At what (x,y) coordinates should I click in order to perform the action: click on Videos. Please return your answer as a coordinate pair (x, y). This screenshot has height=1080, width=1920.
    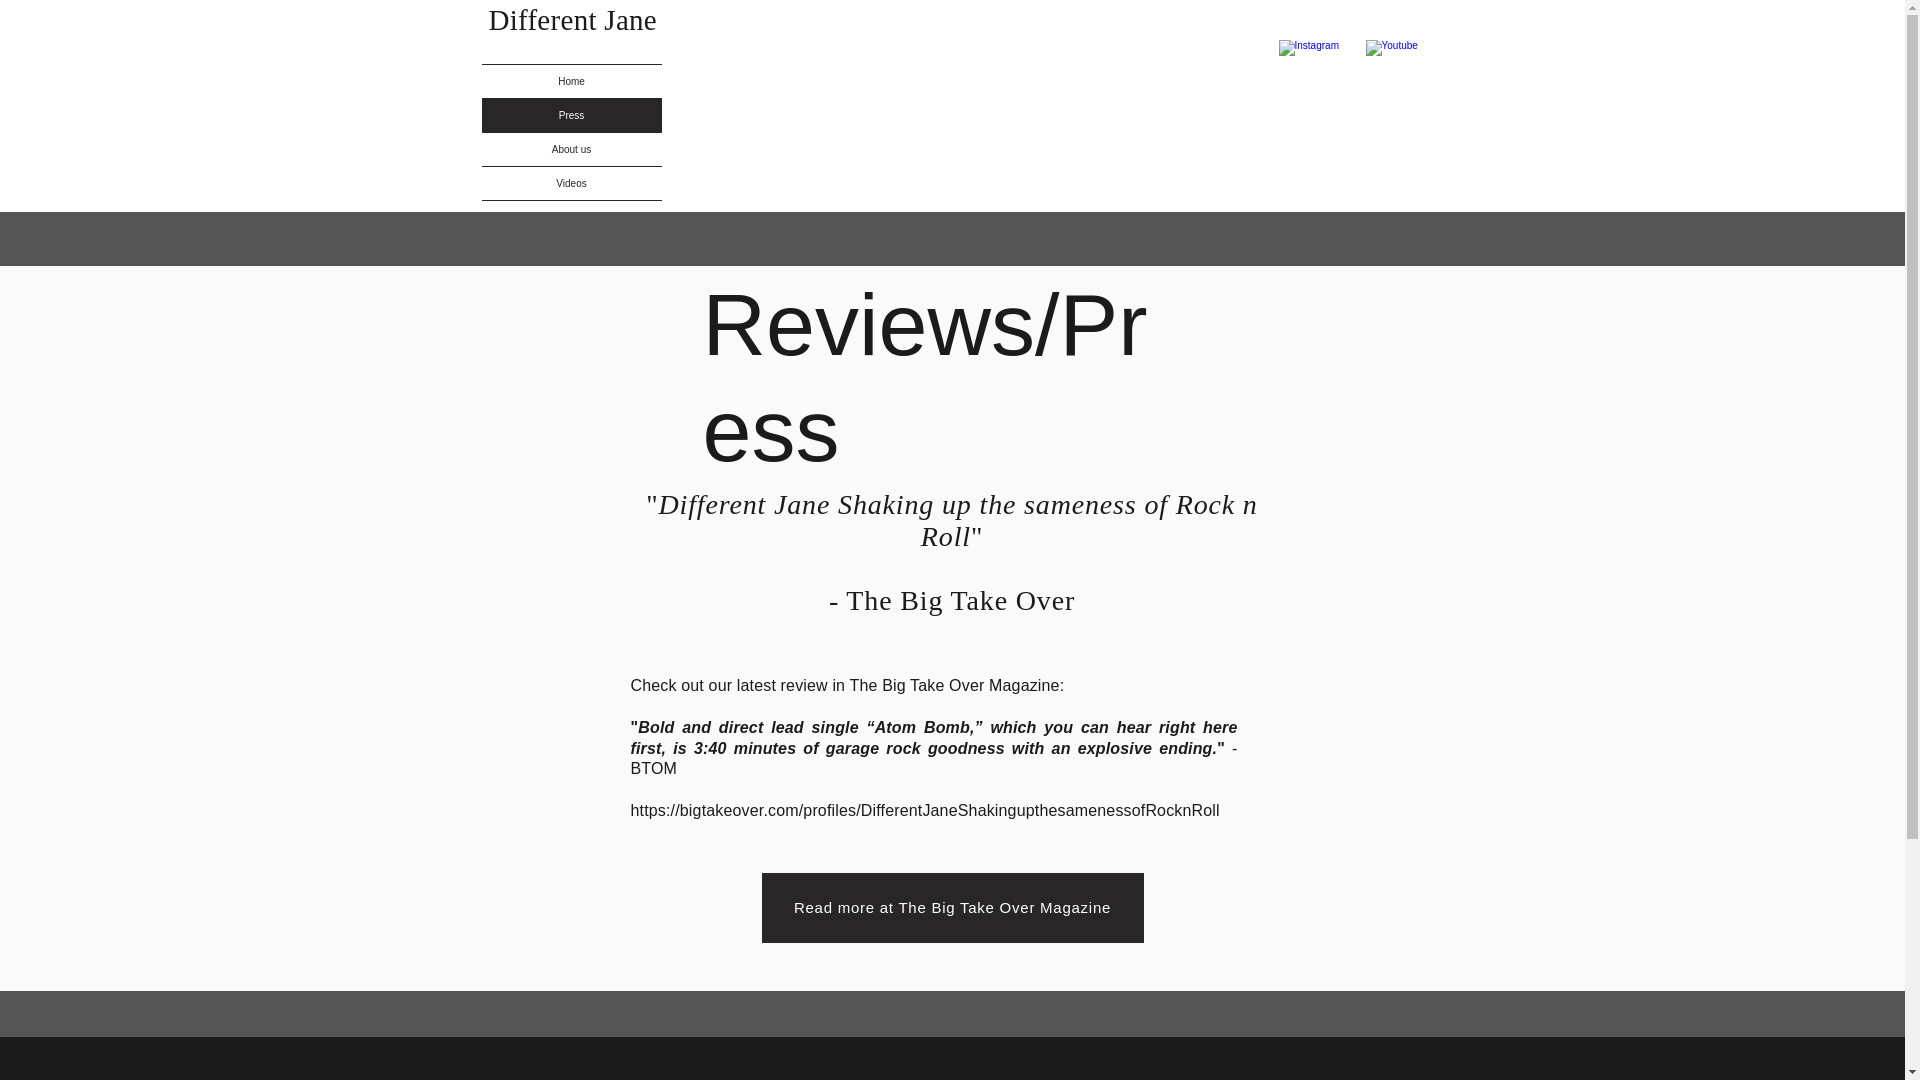
    Looking at the image, I should click on (572, 183).